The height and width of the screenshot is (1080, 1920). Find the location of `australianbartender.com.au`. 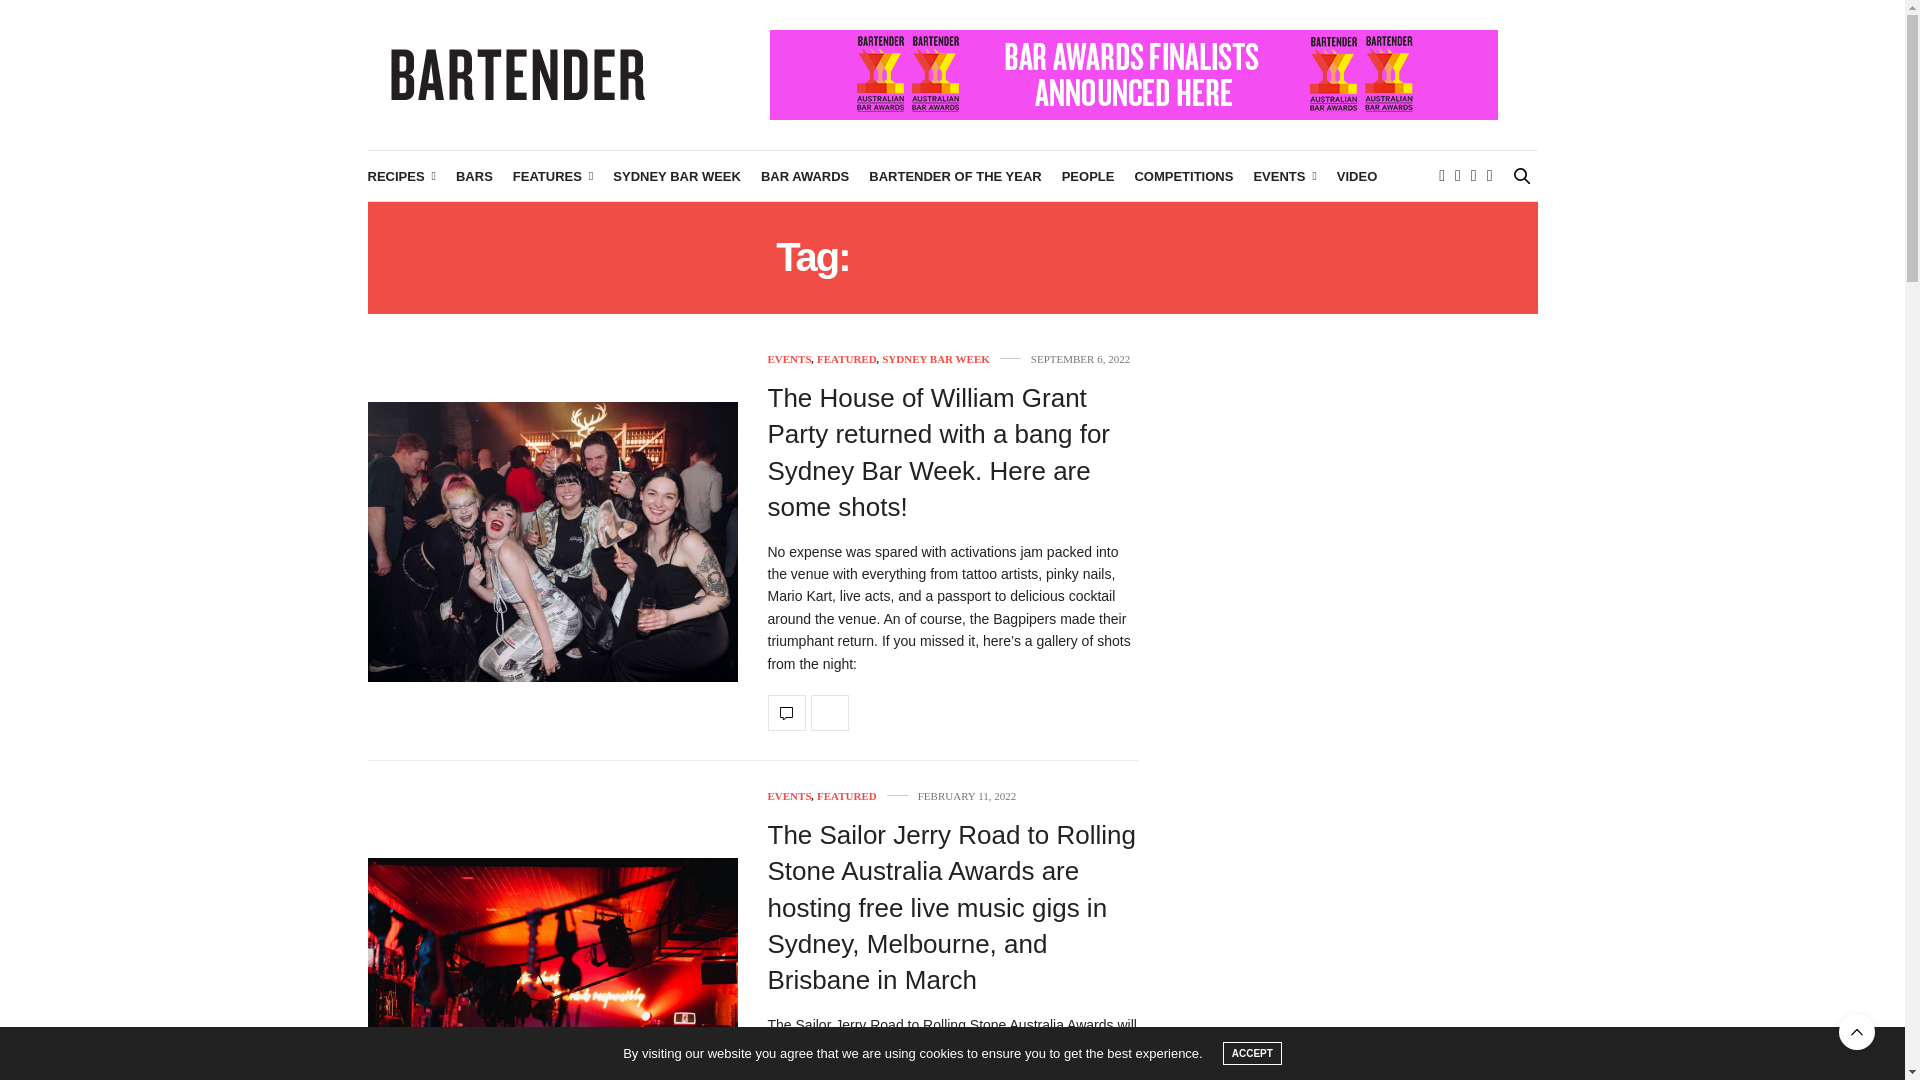

australianbartender.com.au is located at coordinates (518, 74).